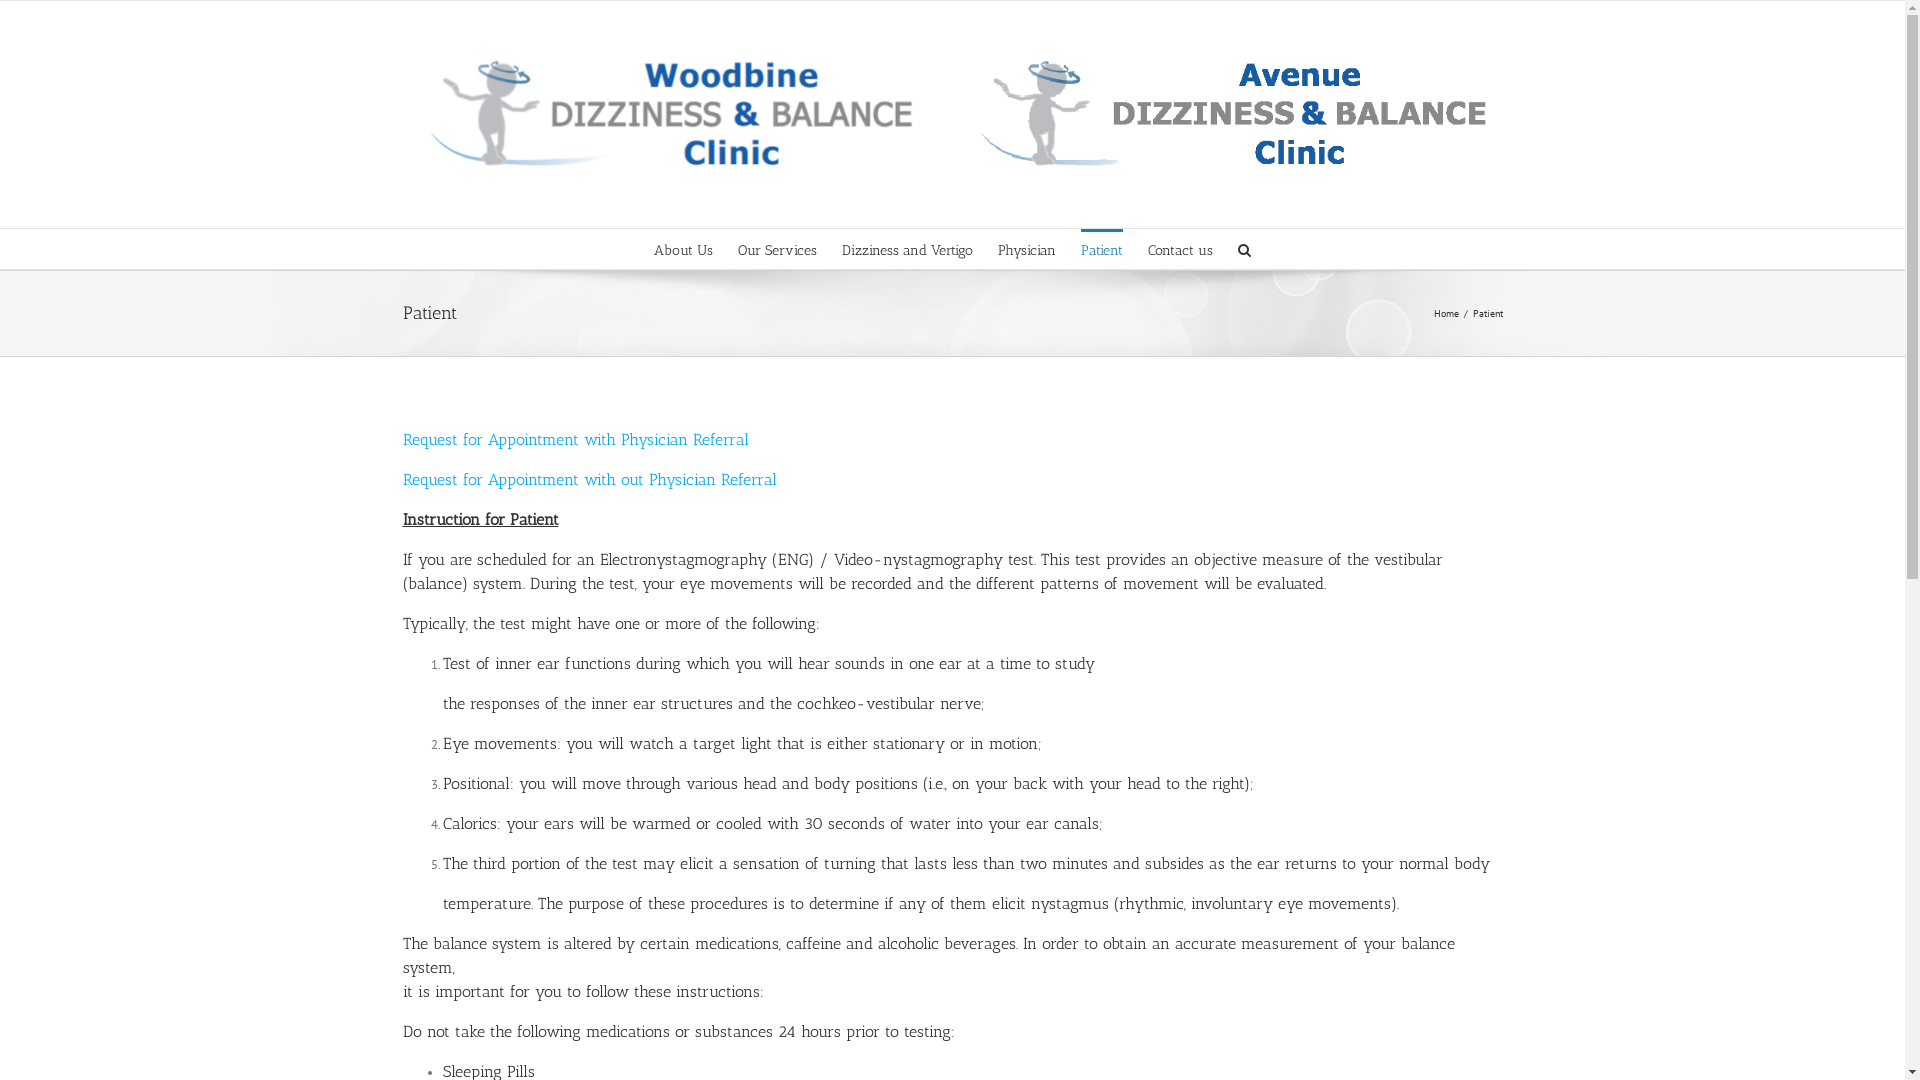 The image size is (1920, 1080). What do you see at coordinates (1180, 249) in the screenshot?
I see `Contact us` at bounding box center [1180, 249].